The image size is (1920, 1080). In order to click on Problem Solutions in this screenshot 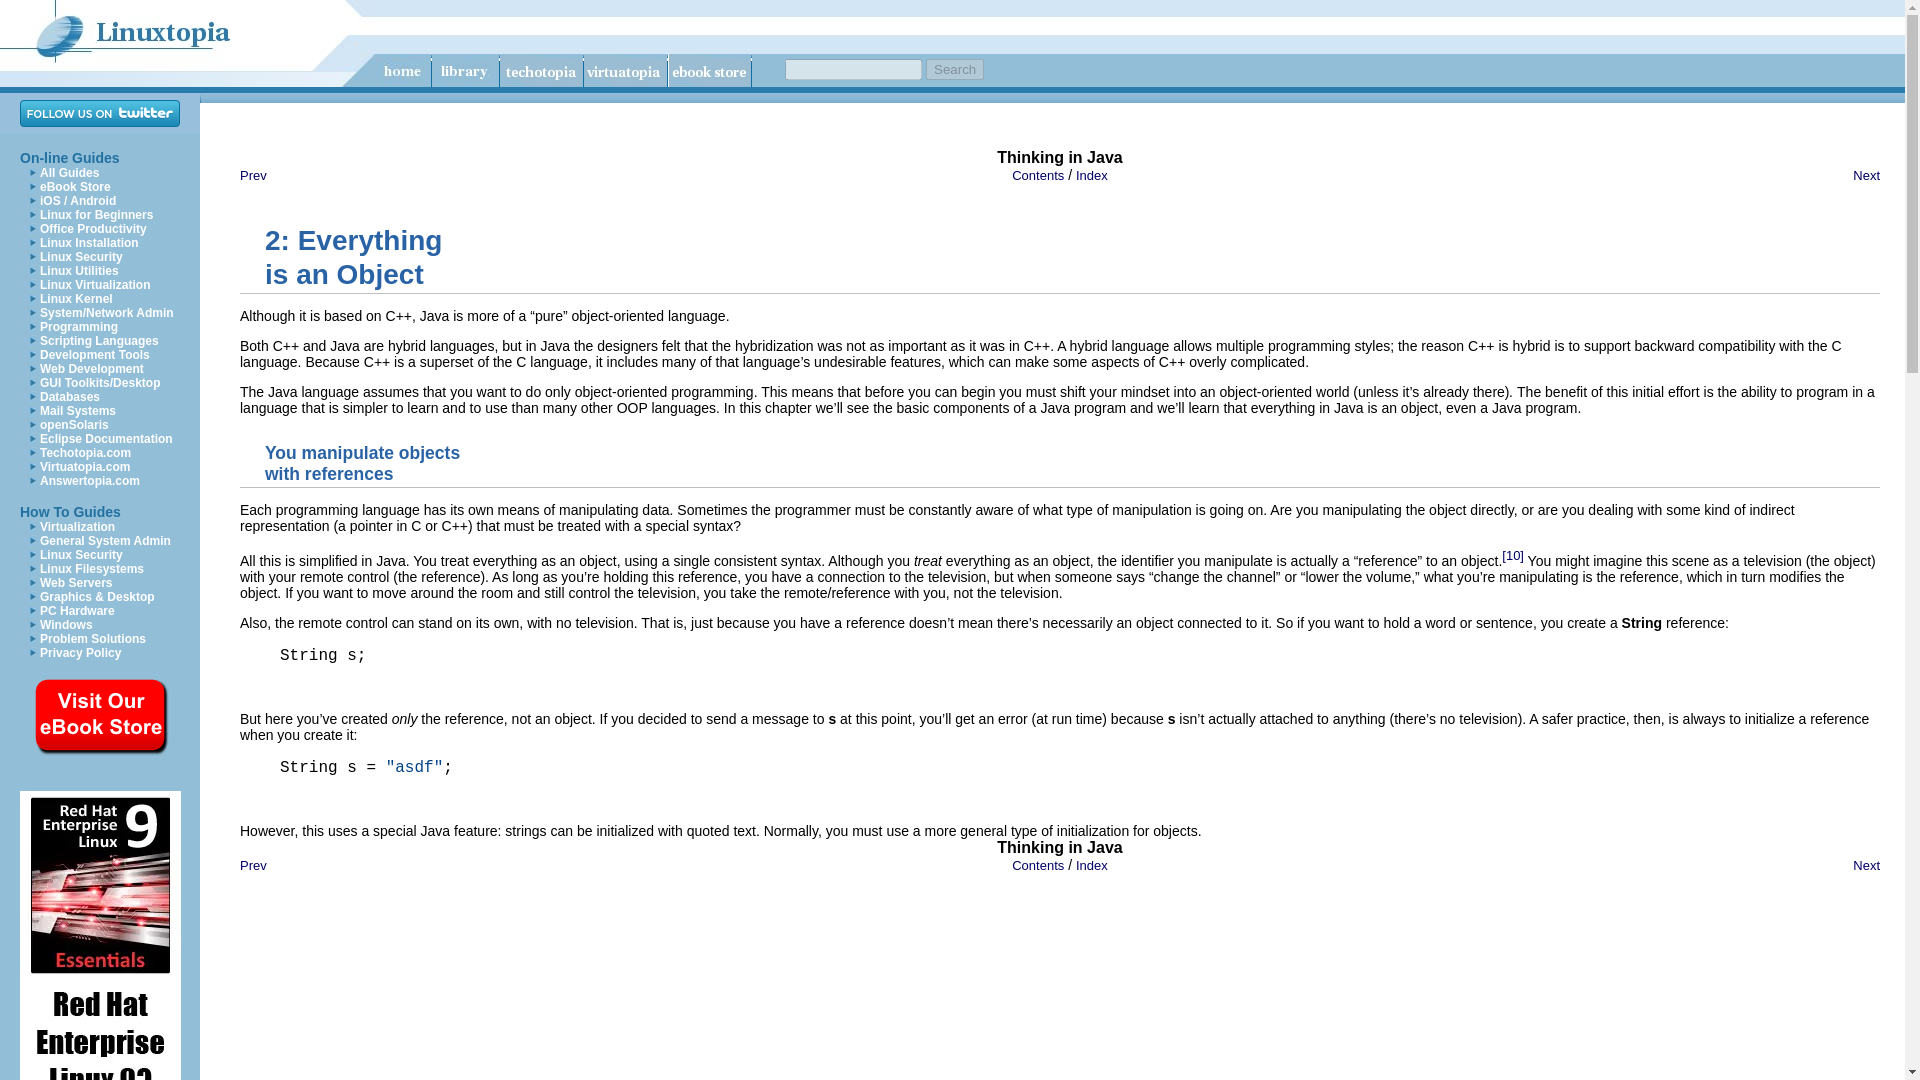, I will do `click(92, 638)`.